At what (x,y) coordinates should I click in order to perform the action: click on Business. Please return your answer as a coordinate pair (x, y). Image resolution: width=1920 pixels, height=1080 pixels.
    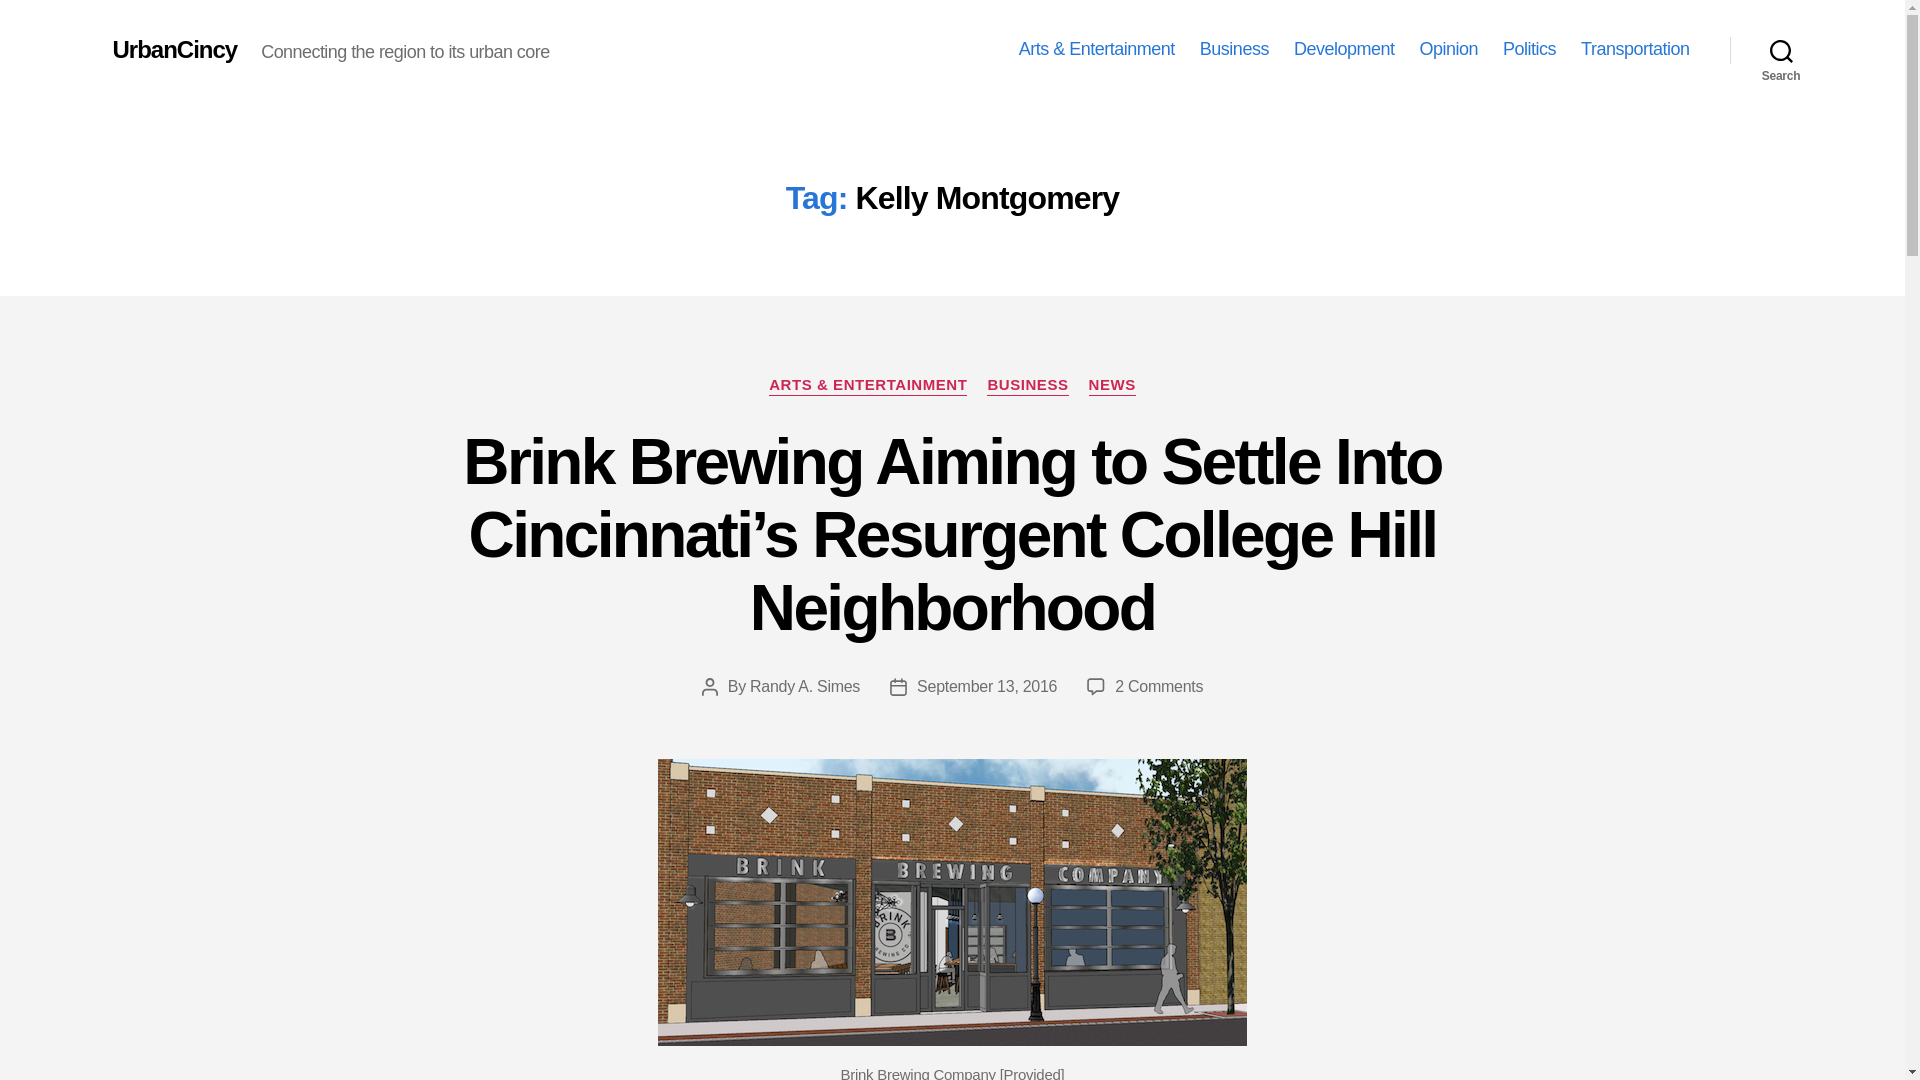
    Looking at the image, I should click on (1234, 49).